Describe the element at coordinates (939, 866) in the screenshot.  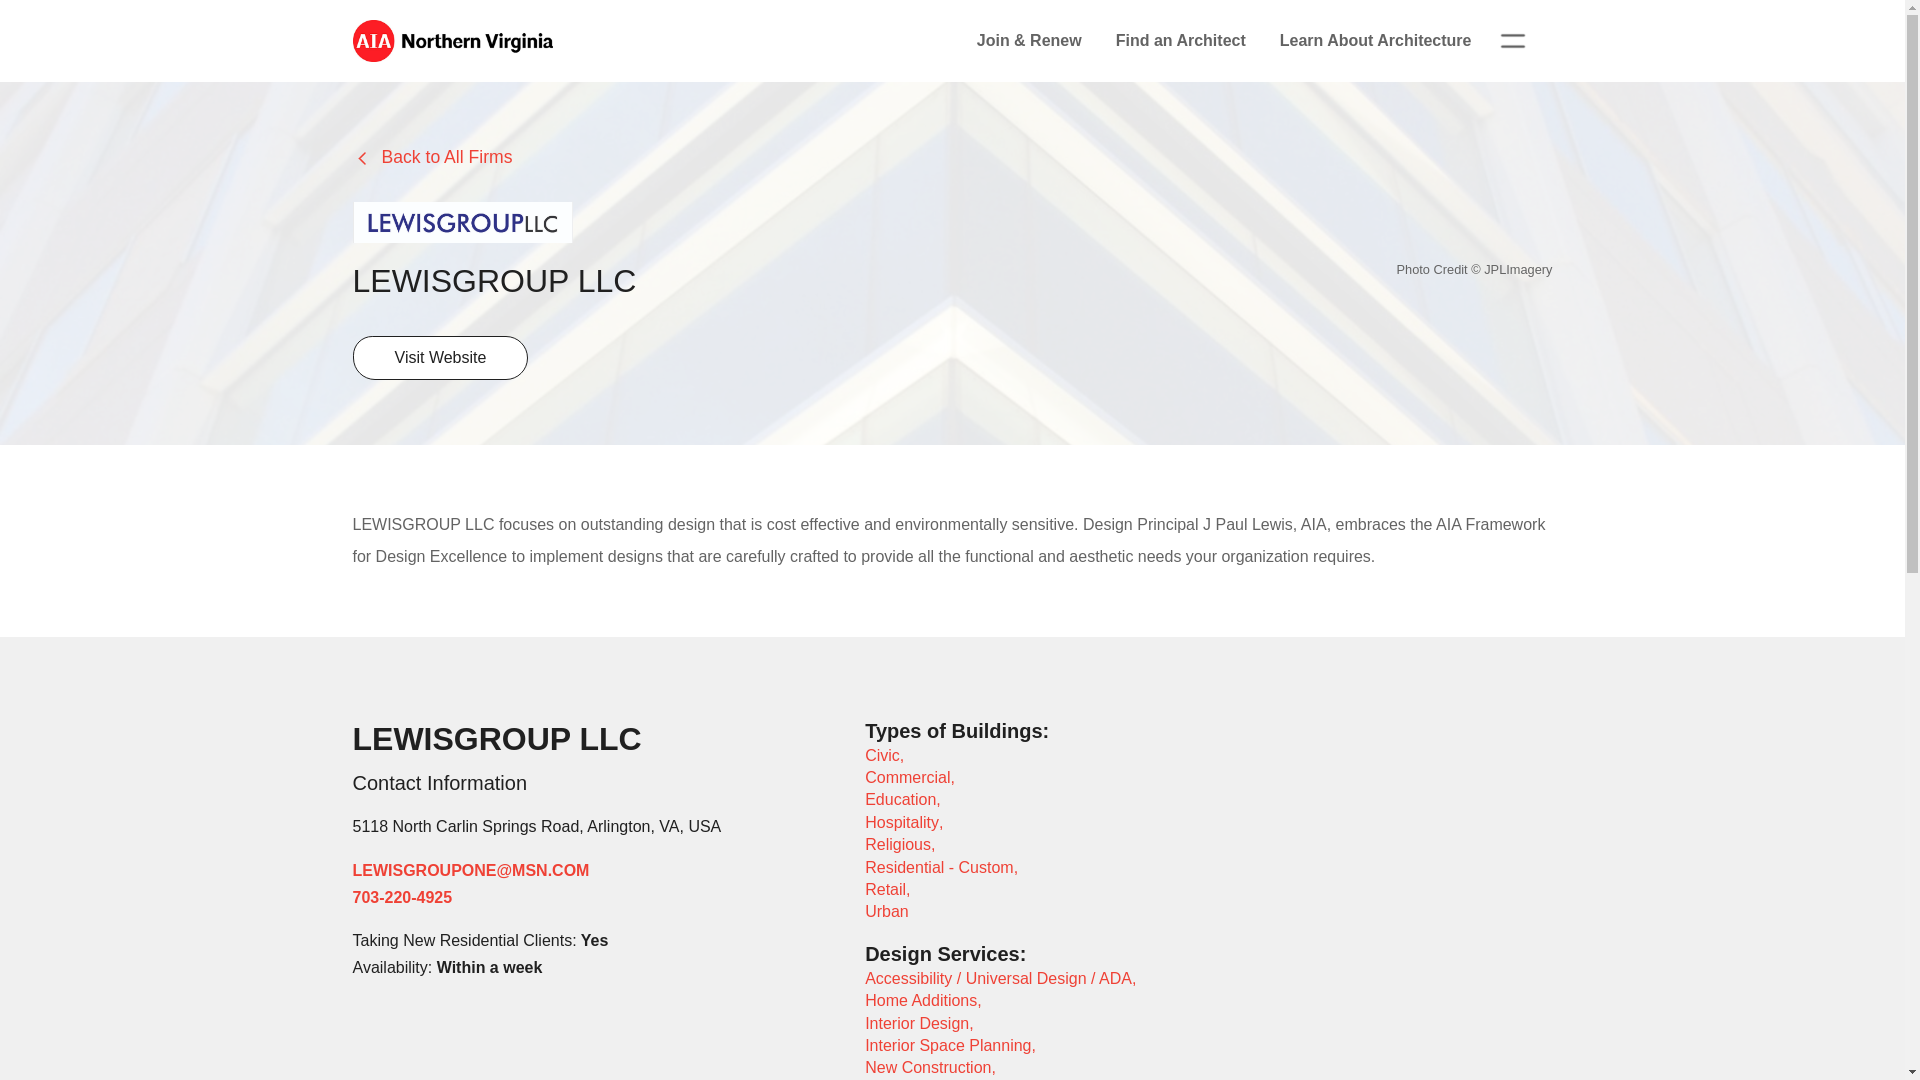
I see `Residential - Custom` at that location.